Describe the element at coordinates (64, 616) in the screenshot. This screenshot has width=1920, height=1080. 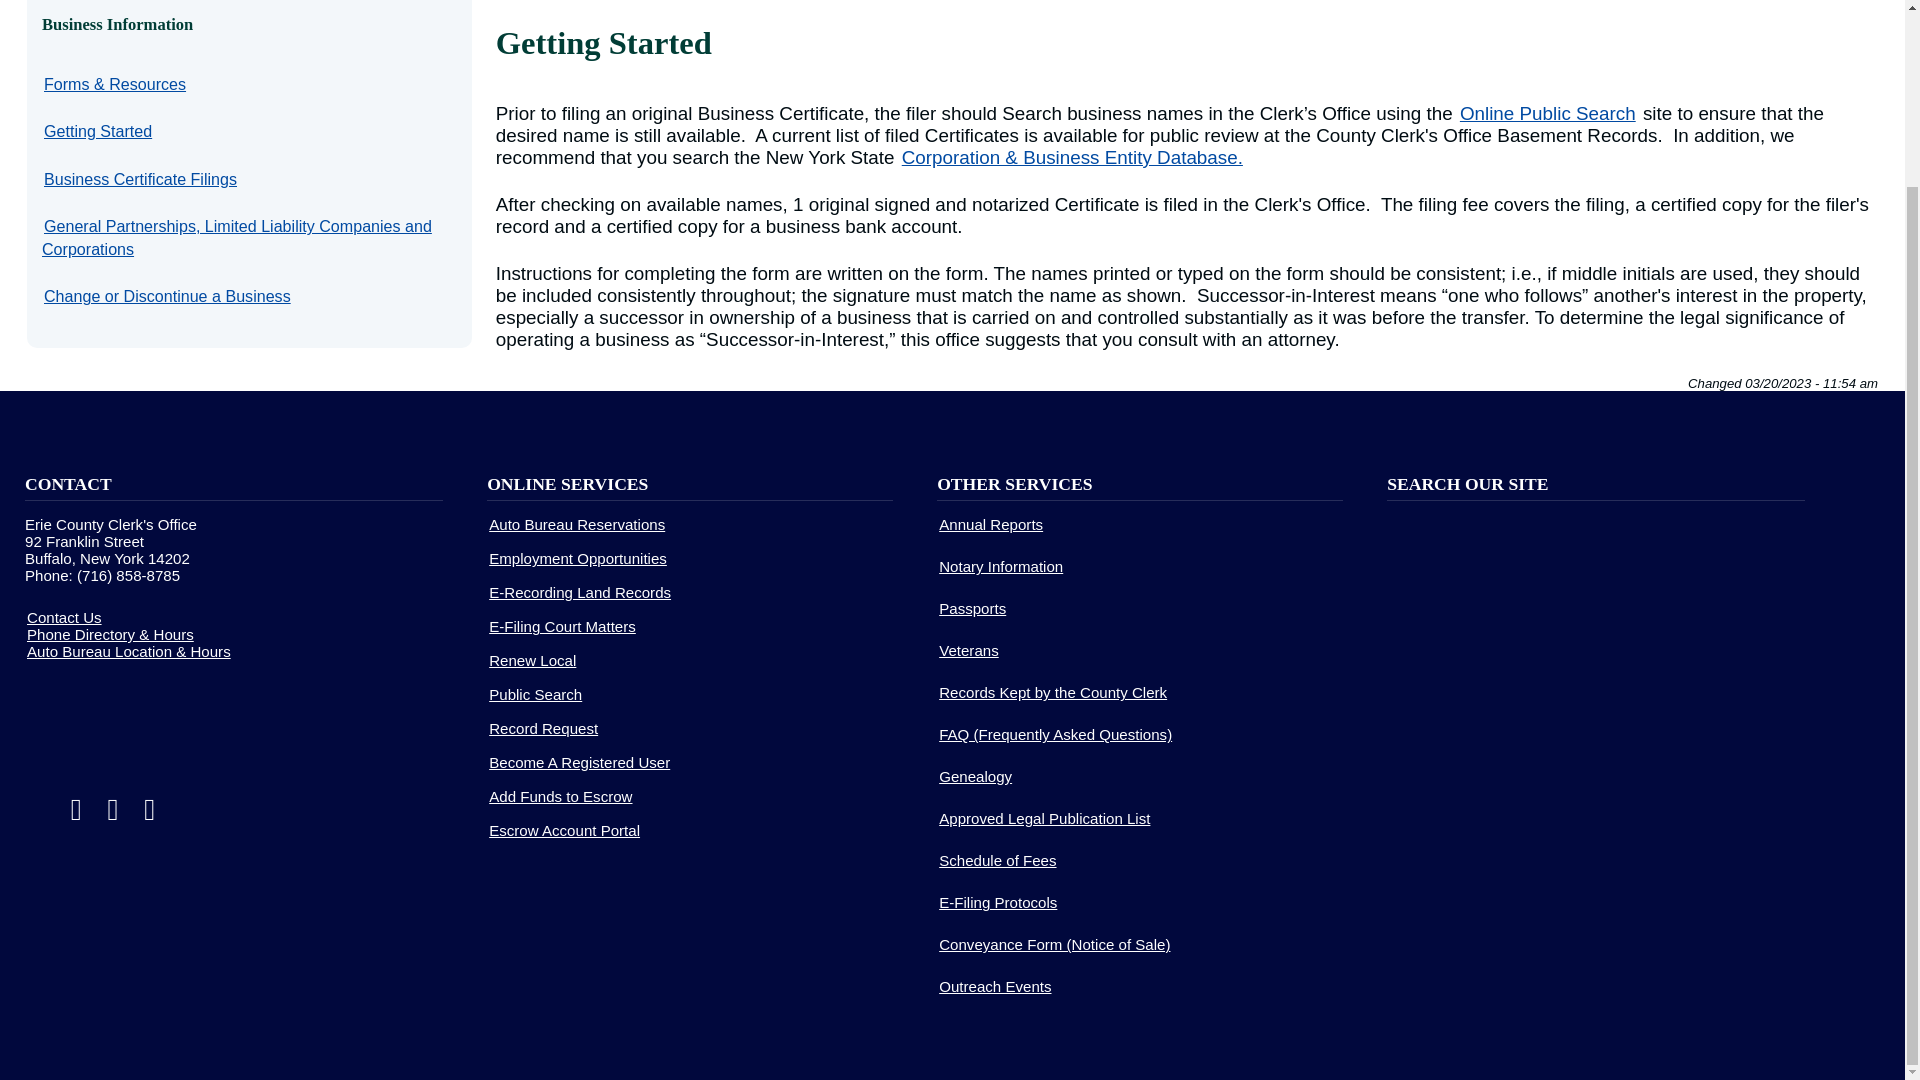
I see `Contact Us` at that location.